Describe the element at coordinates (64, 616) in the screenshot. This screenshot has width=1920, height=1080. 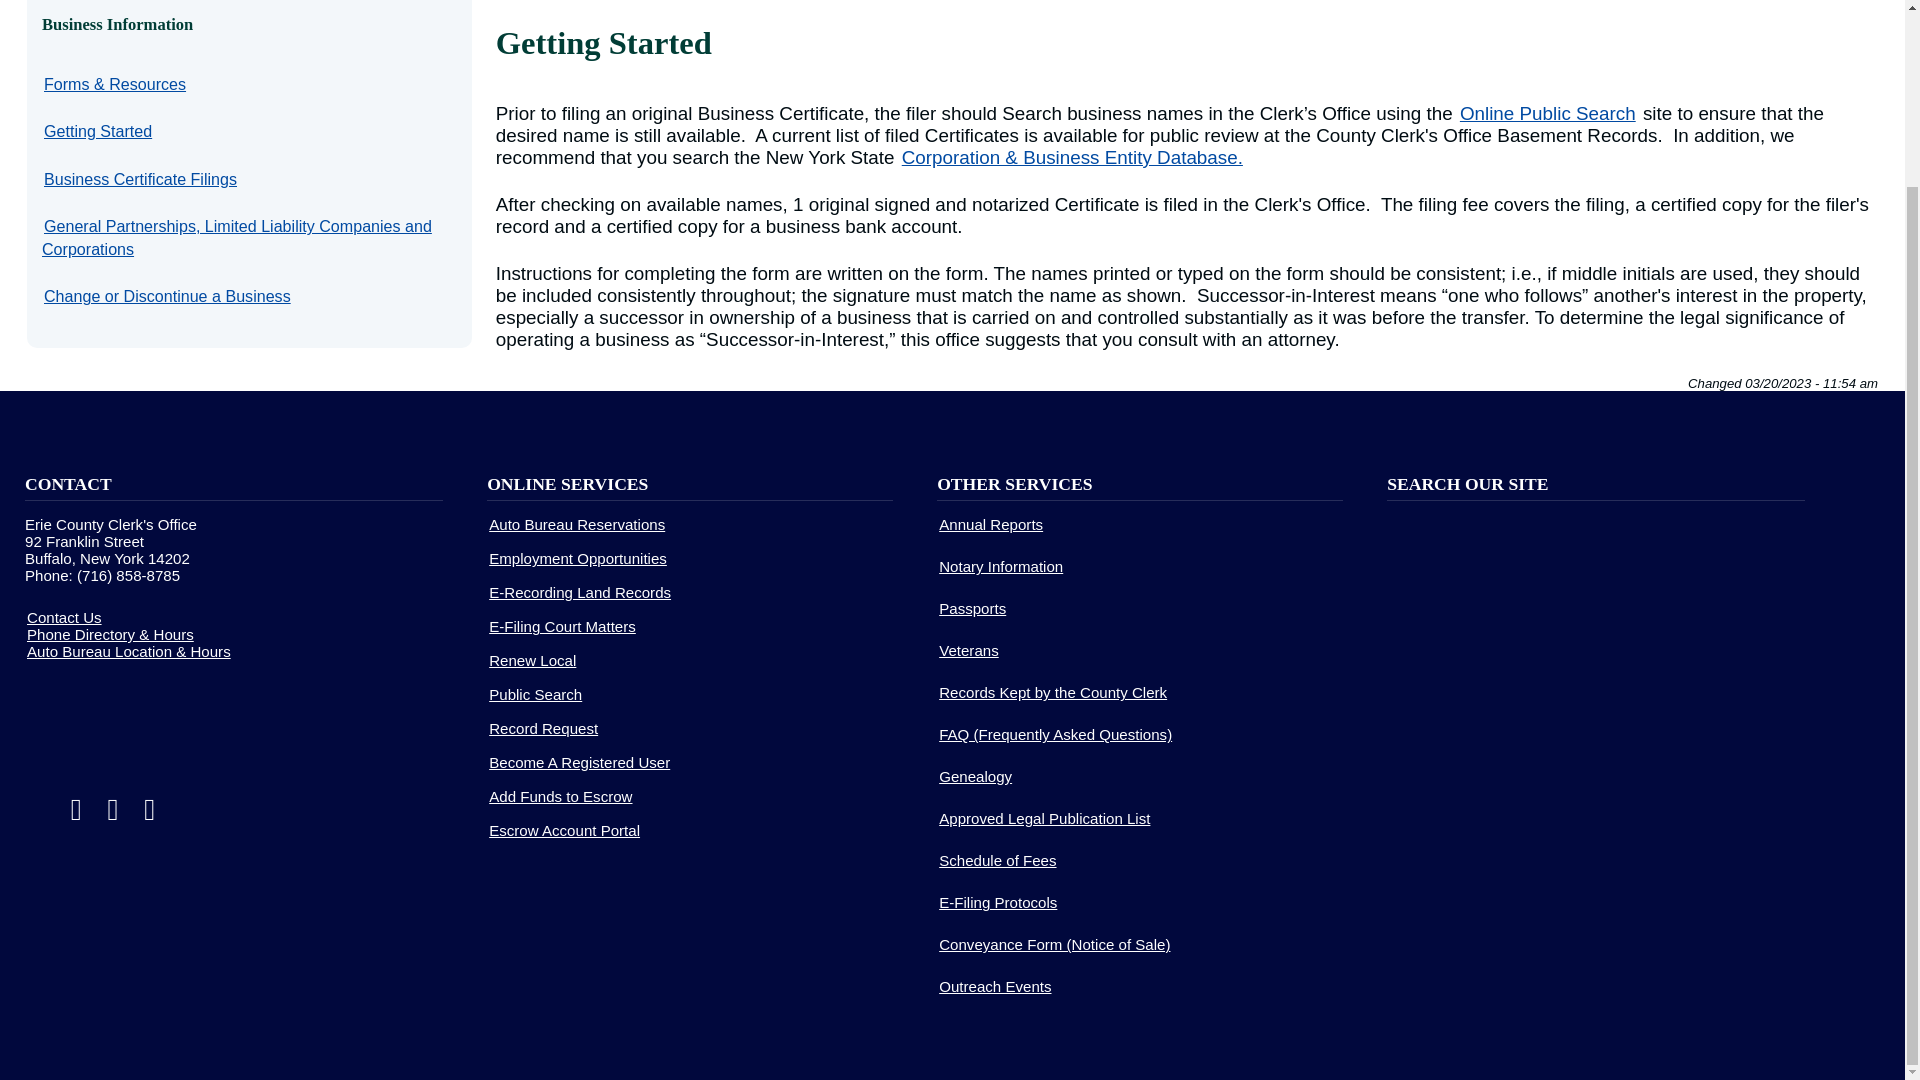
I see `Contact Us` at that location.